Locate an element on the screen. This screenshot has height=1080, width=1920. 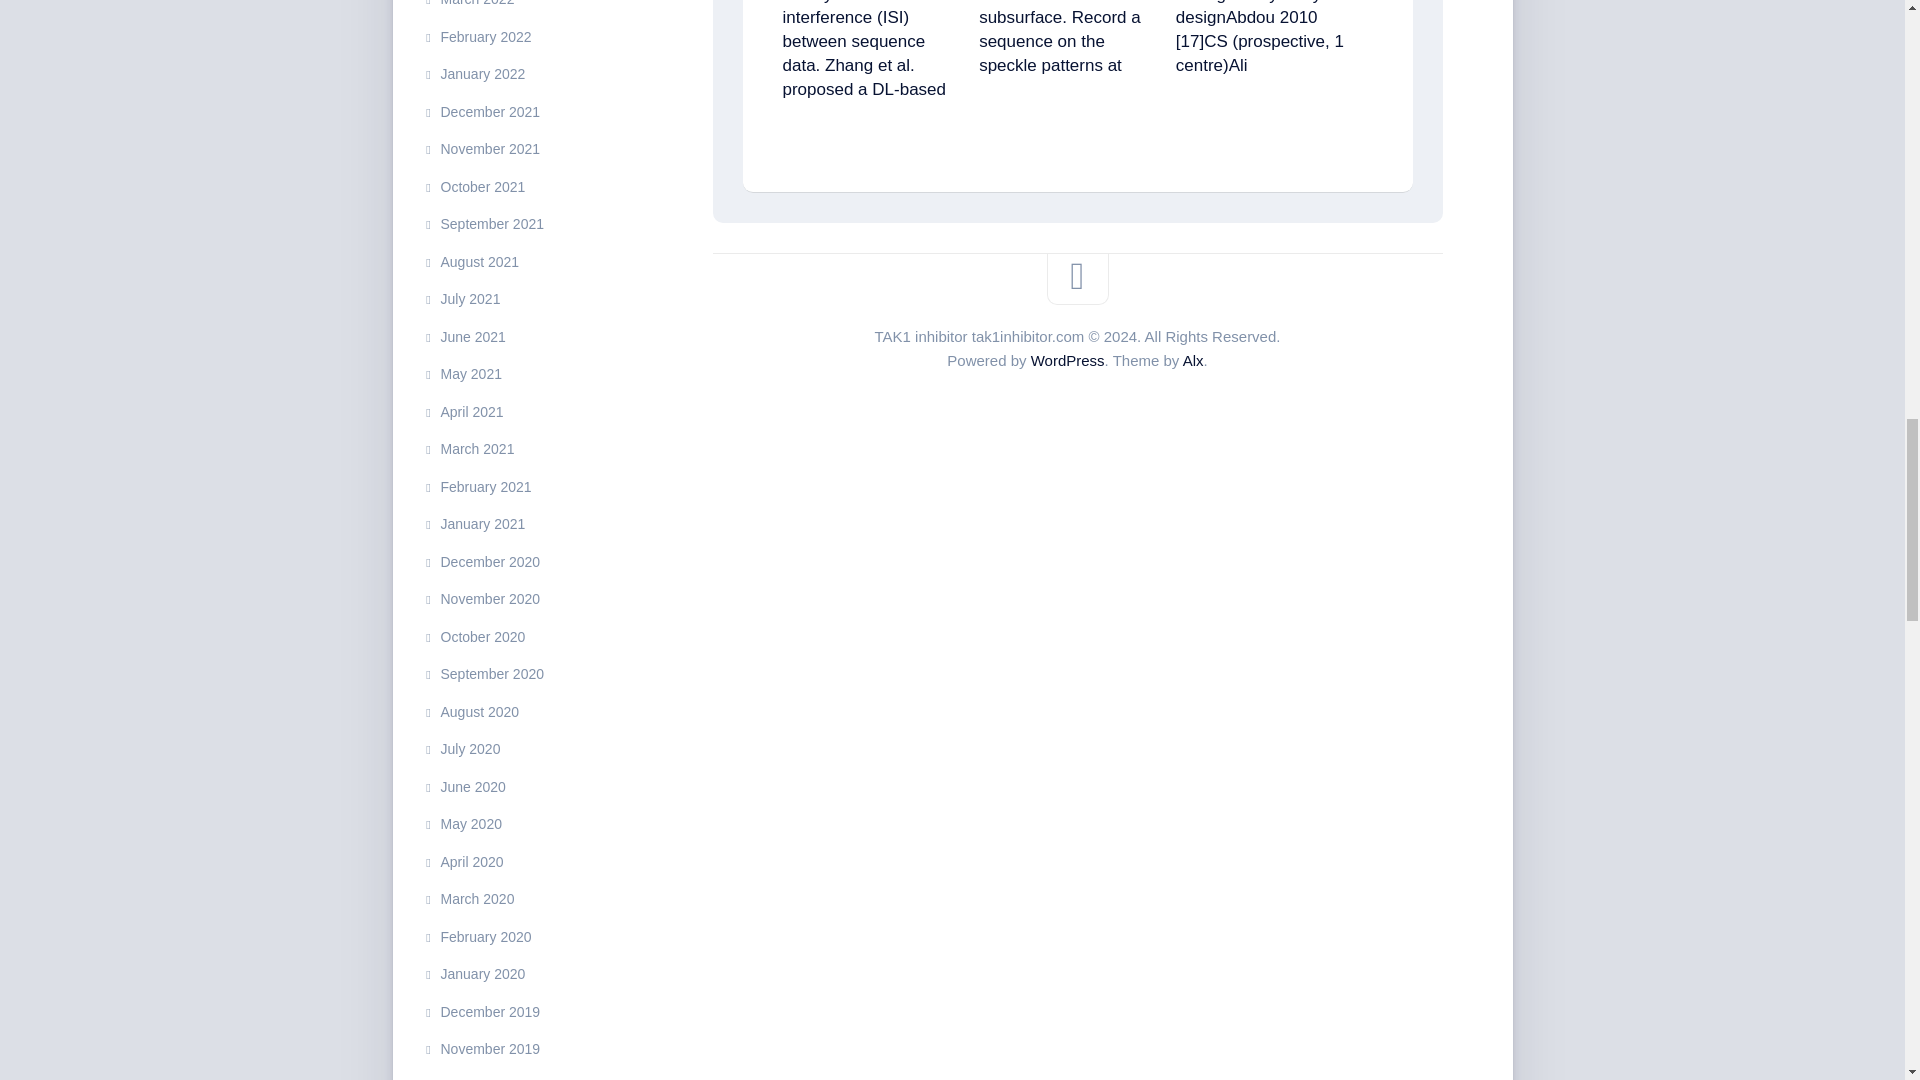
February 2022 is located at coordinates (476, 37).